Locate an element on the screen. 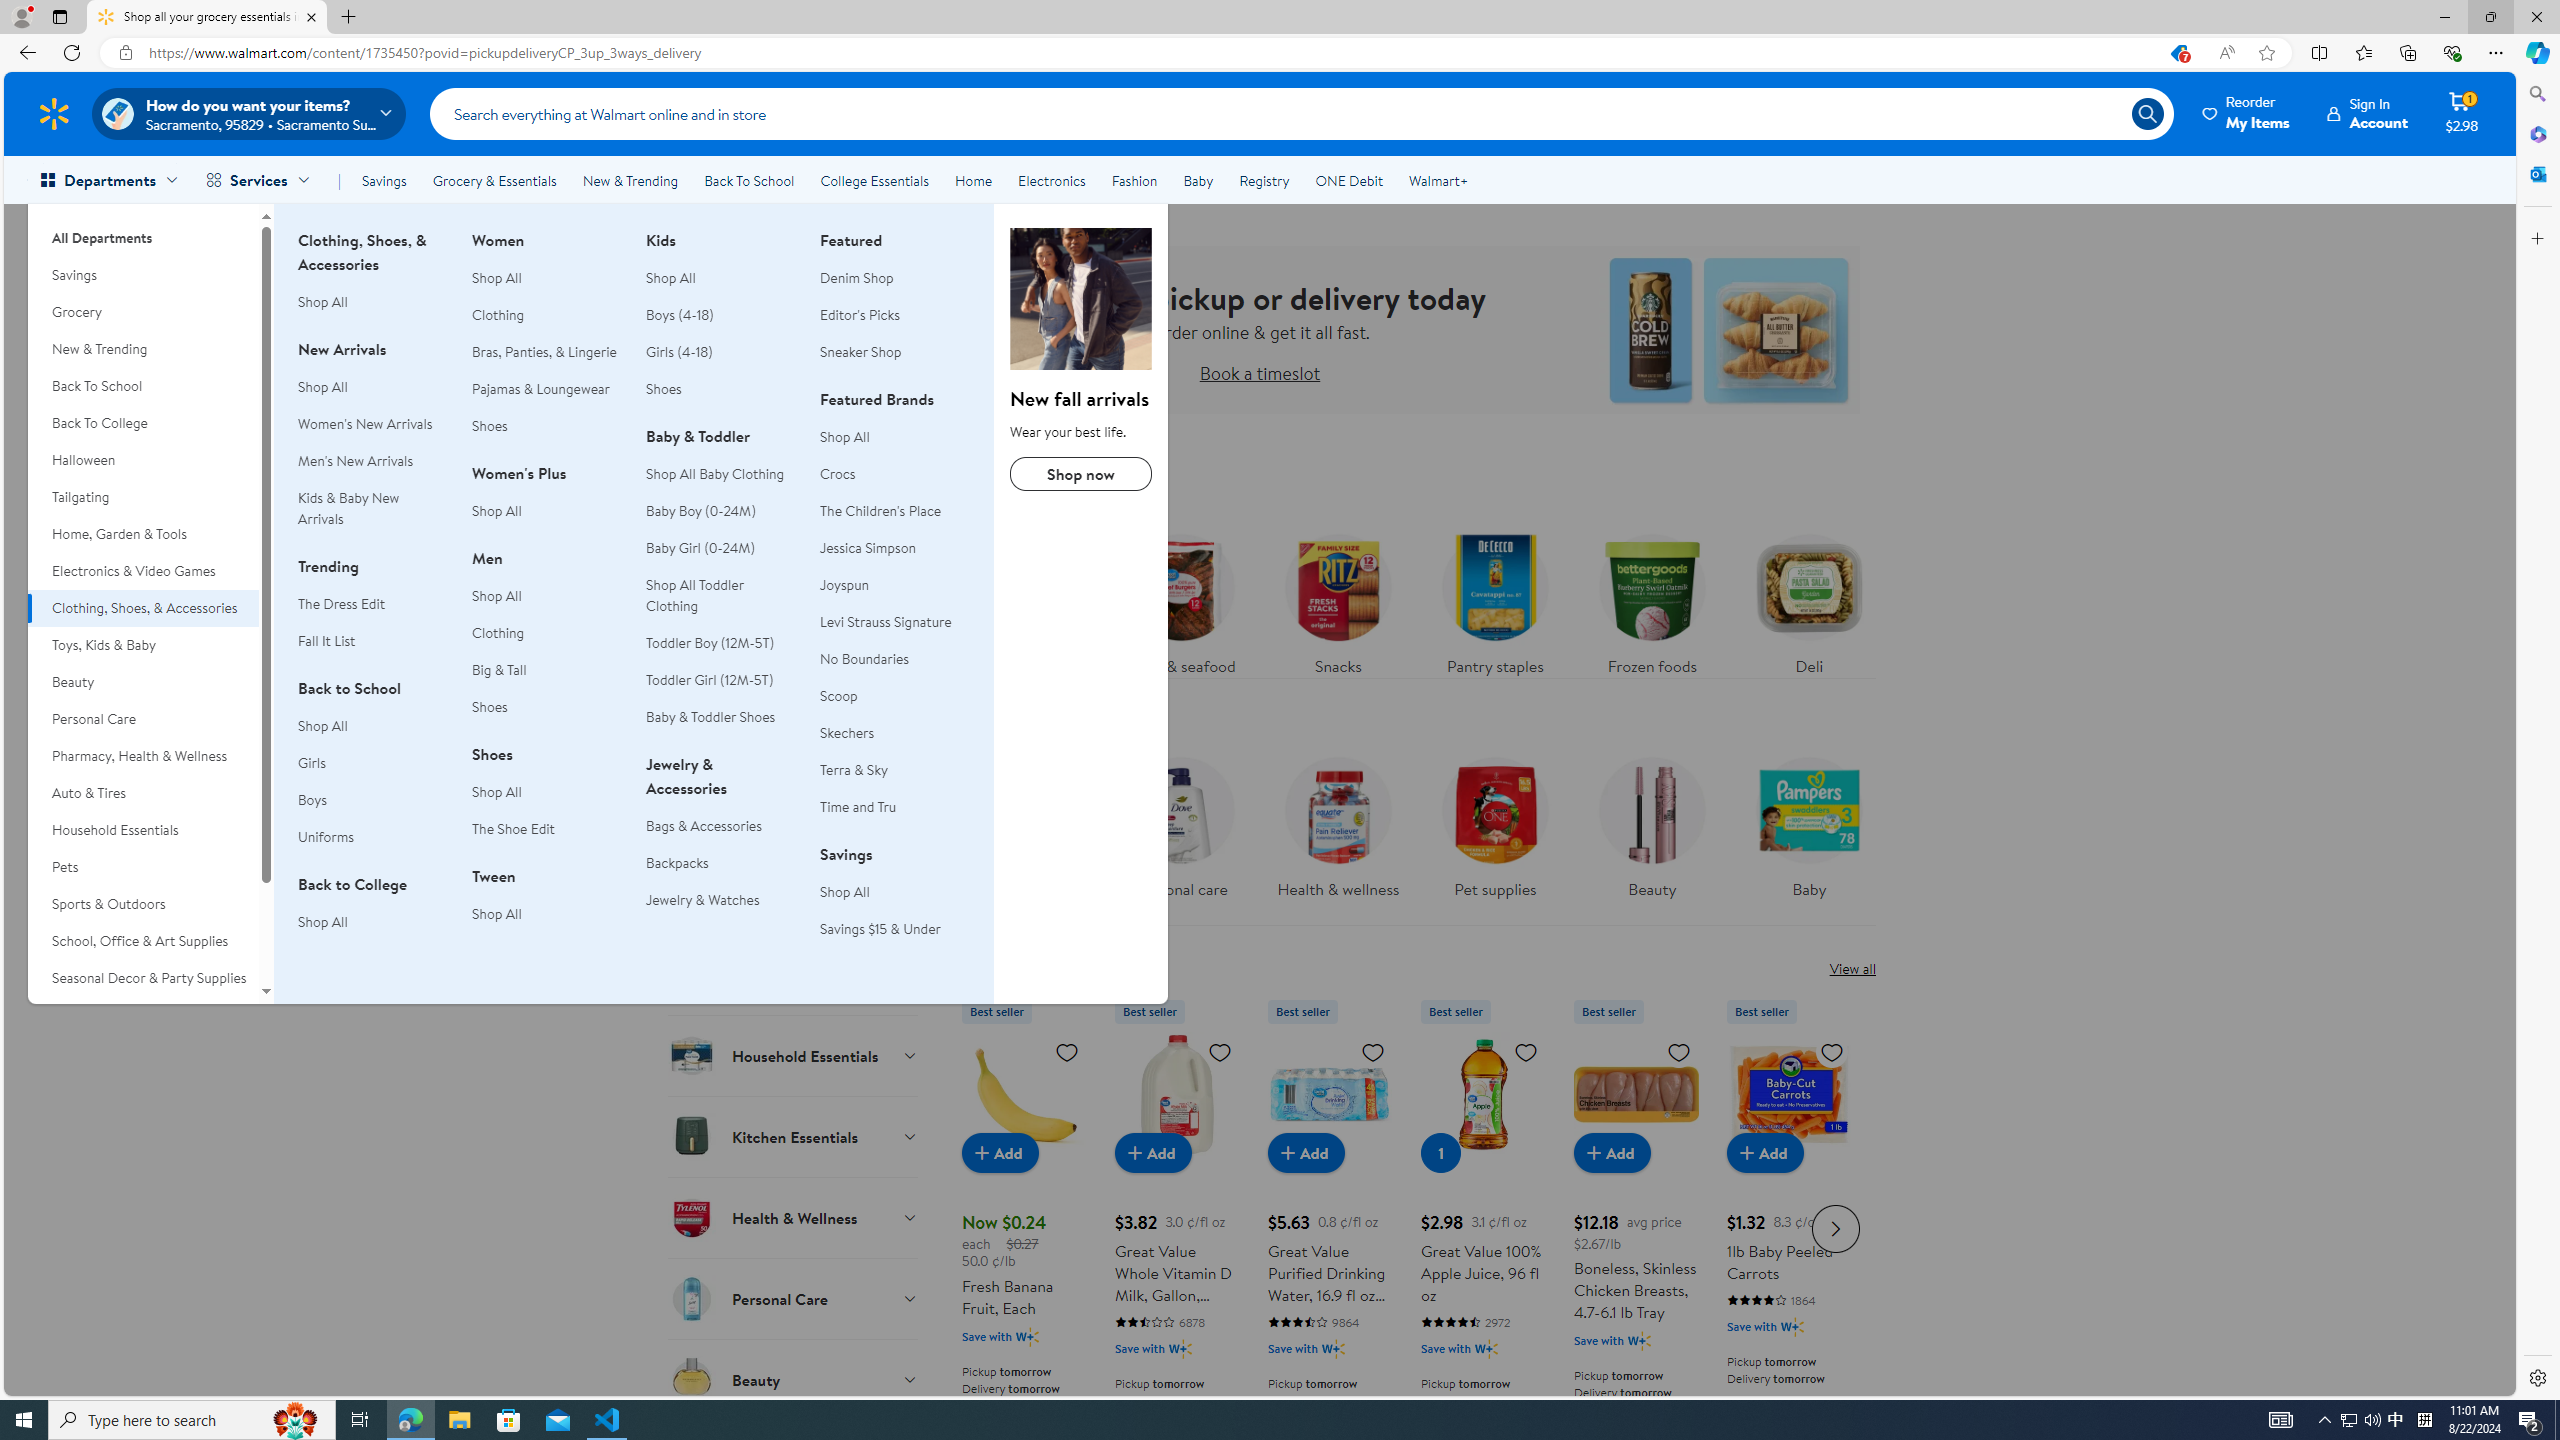  Seasonal Decor & Party Supplies is located at coordinates (143, 978).